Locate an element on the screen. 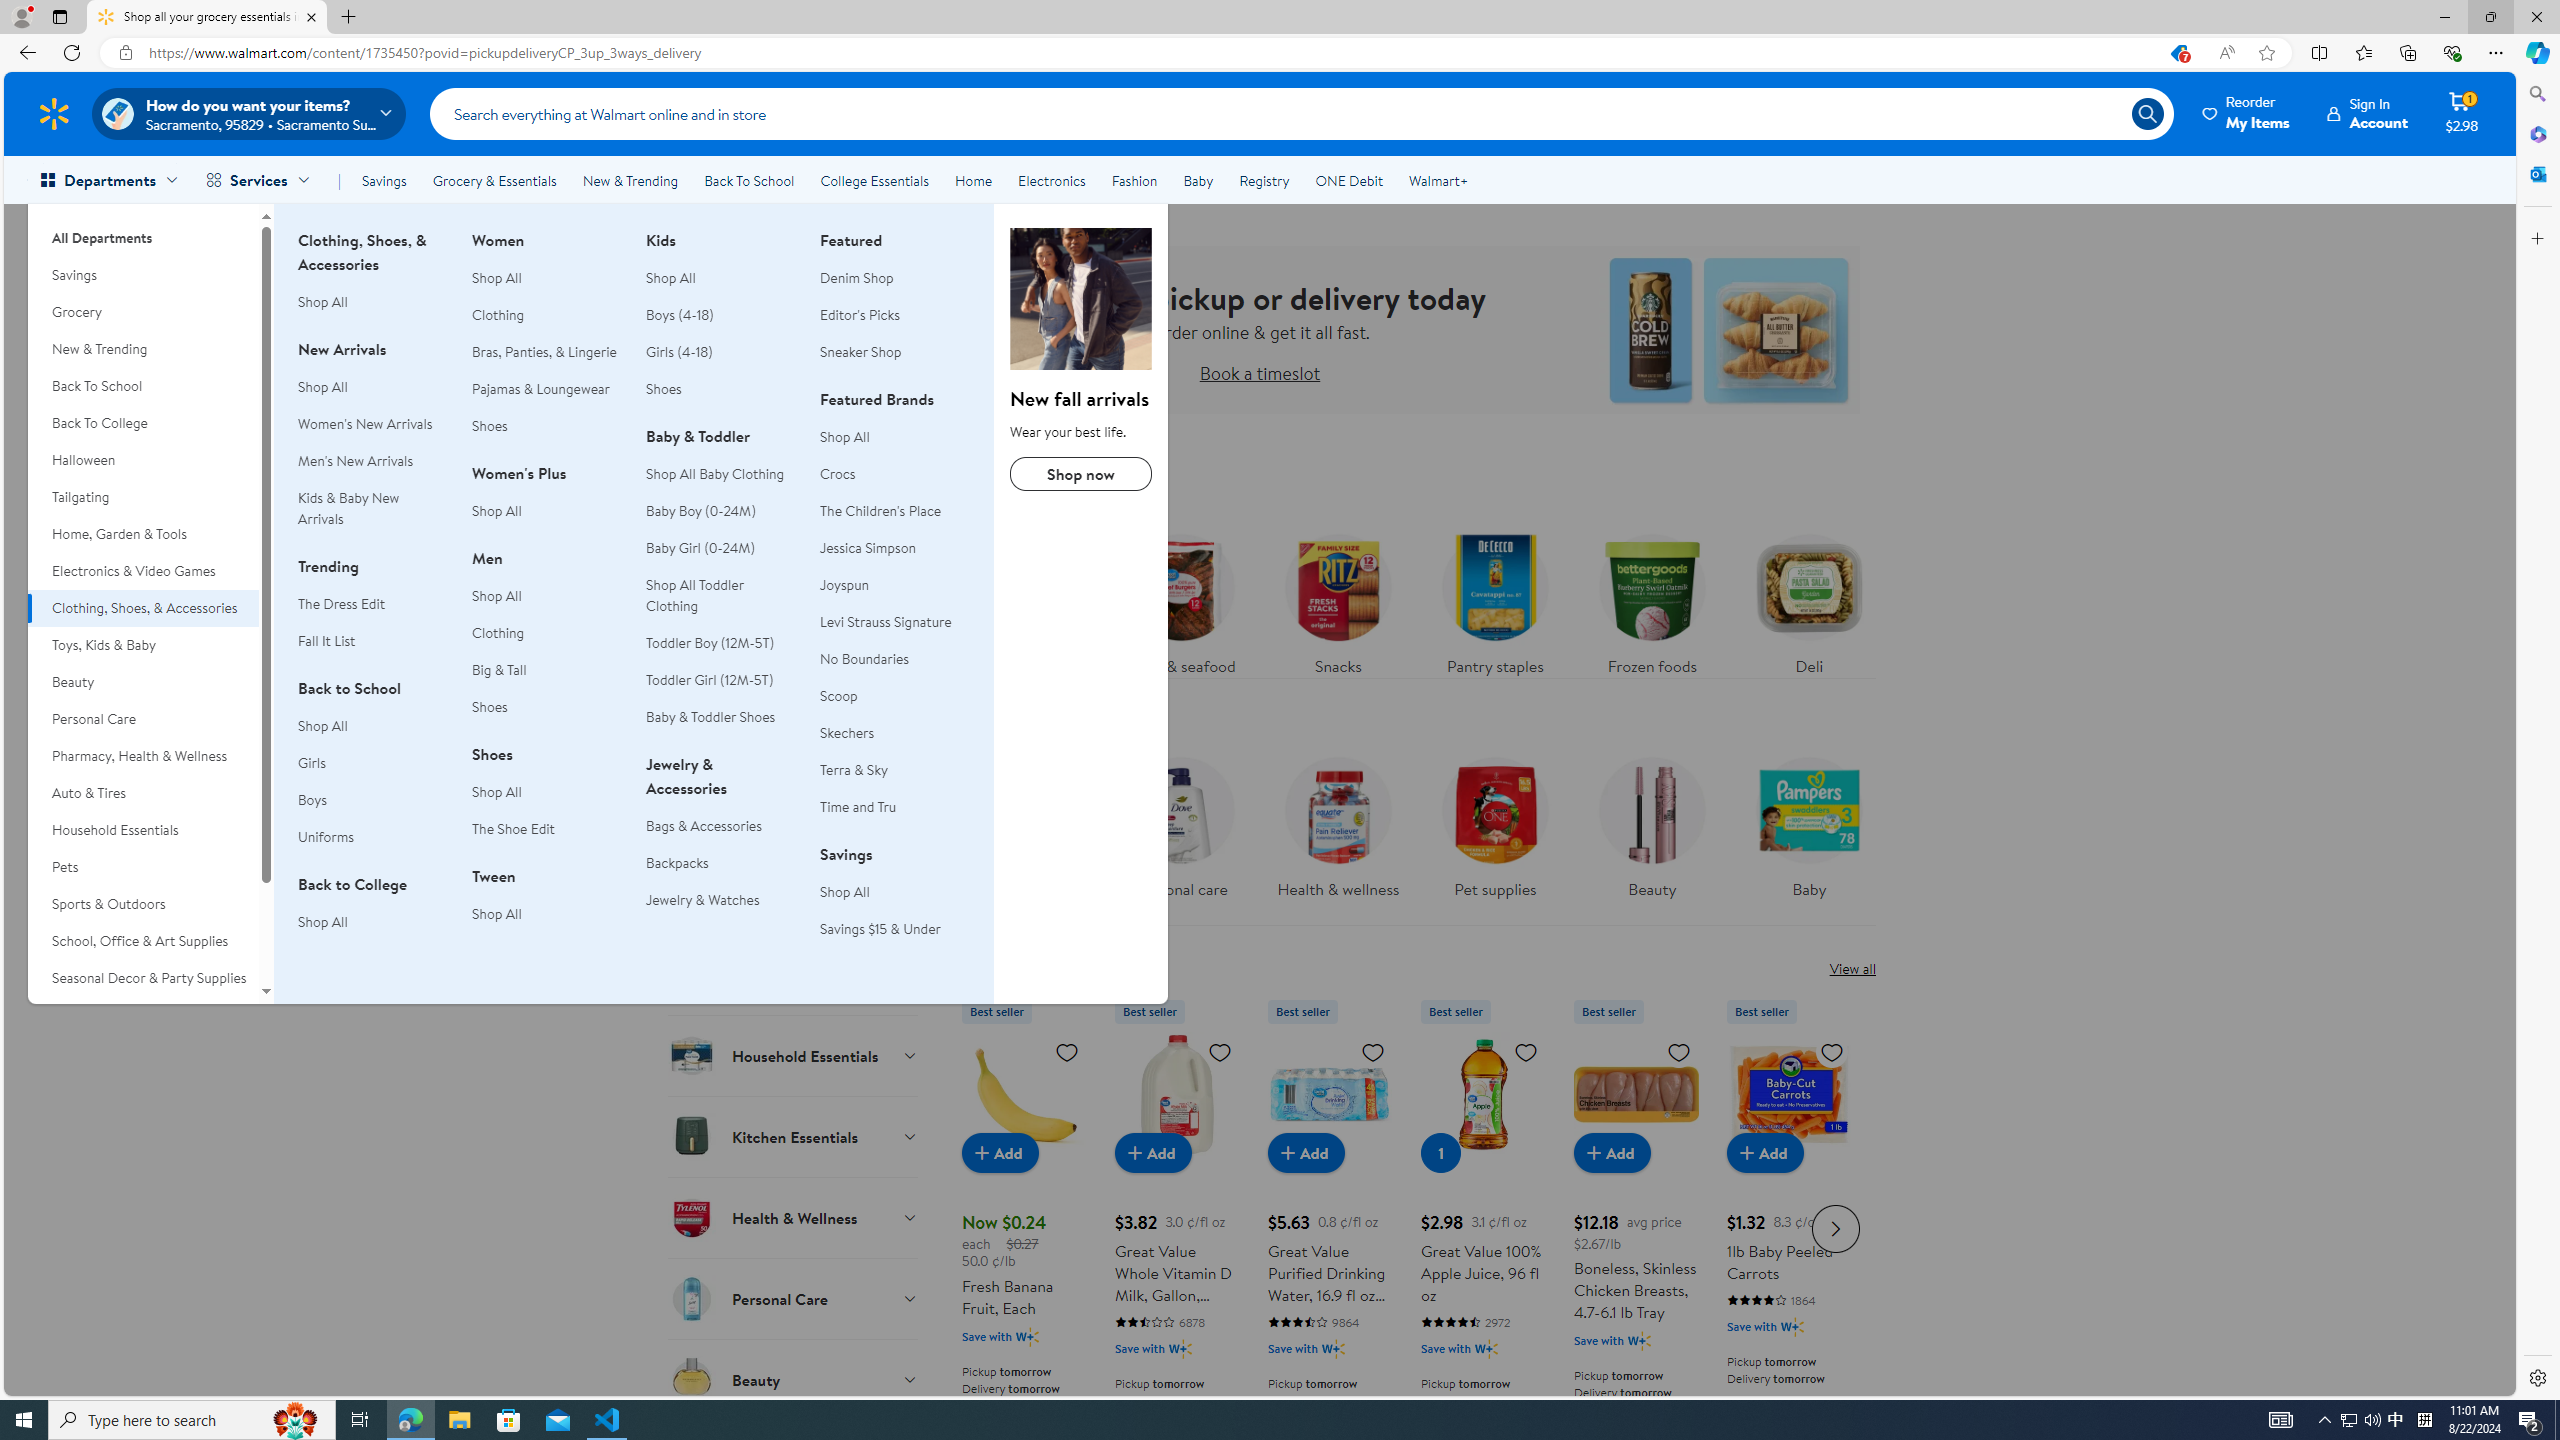  Seasonal Decor & Party Supplies is located at coordinates (143, 978).